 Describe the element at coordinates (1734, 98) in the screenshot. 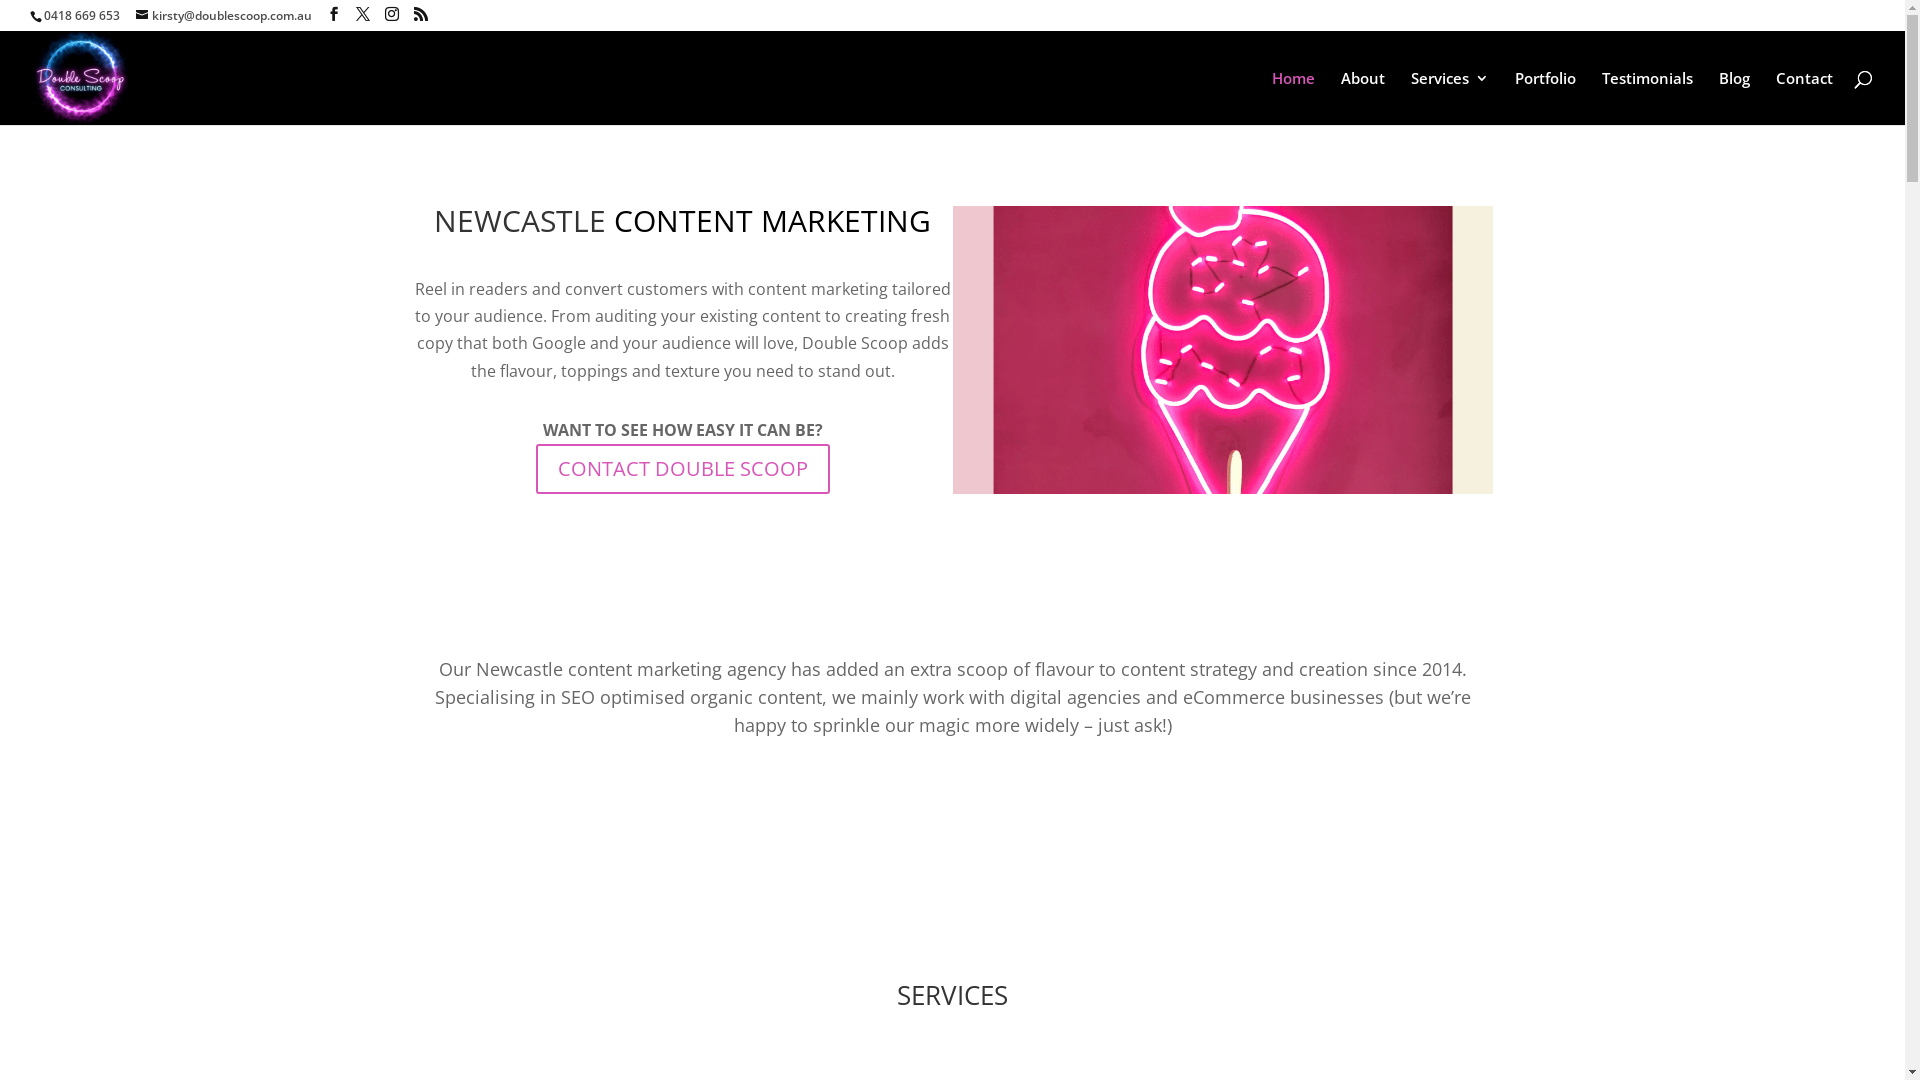

I see `Blog` at that location.